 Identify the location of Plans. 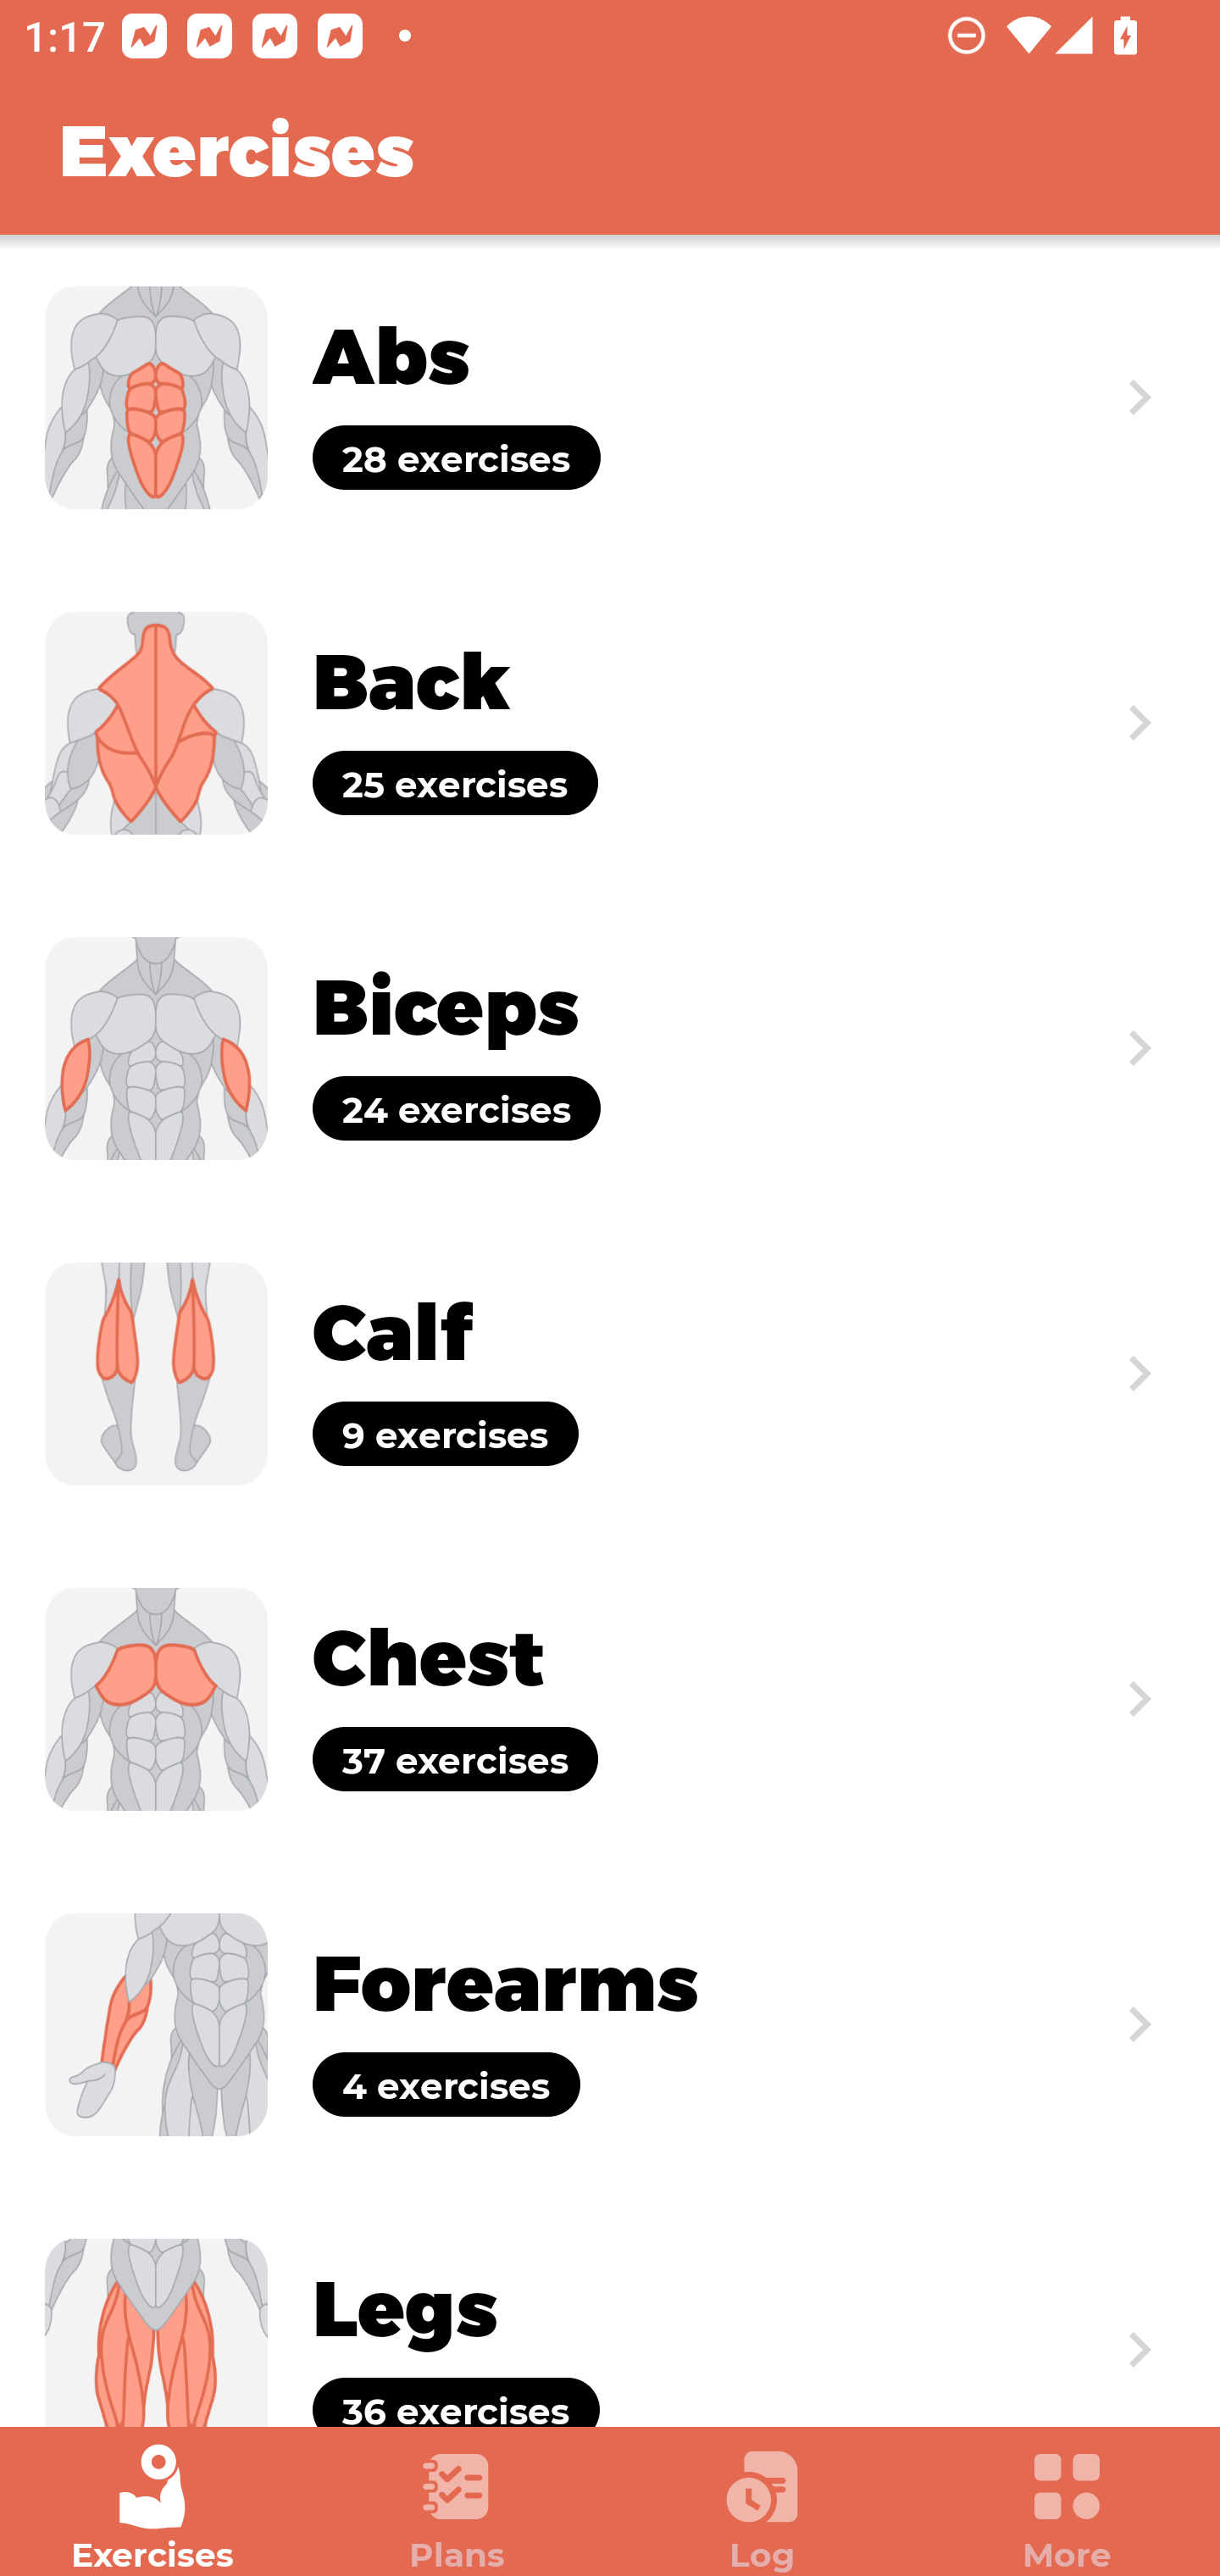
(457, 2508).